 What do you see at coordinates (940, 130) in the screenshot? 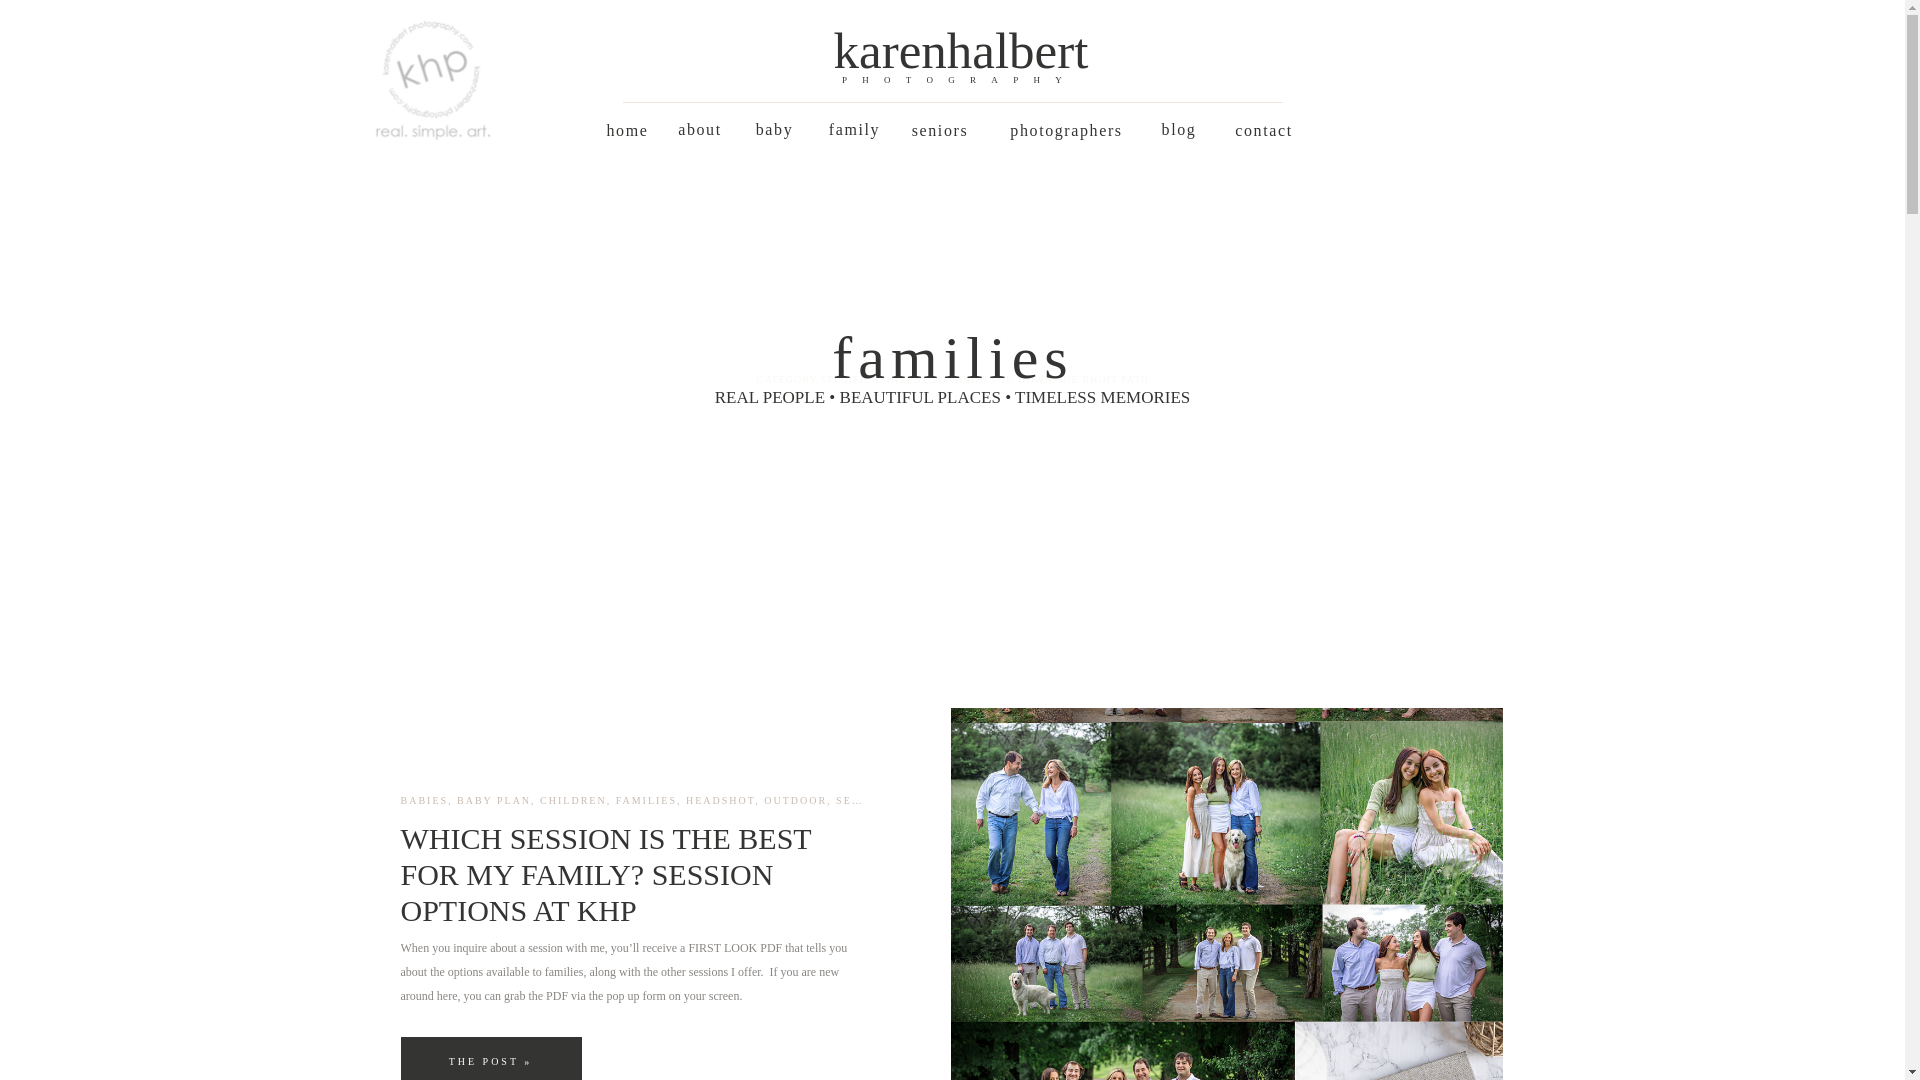
I see `seniors` at bounding box center [940, 130].